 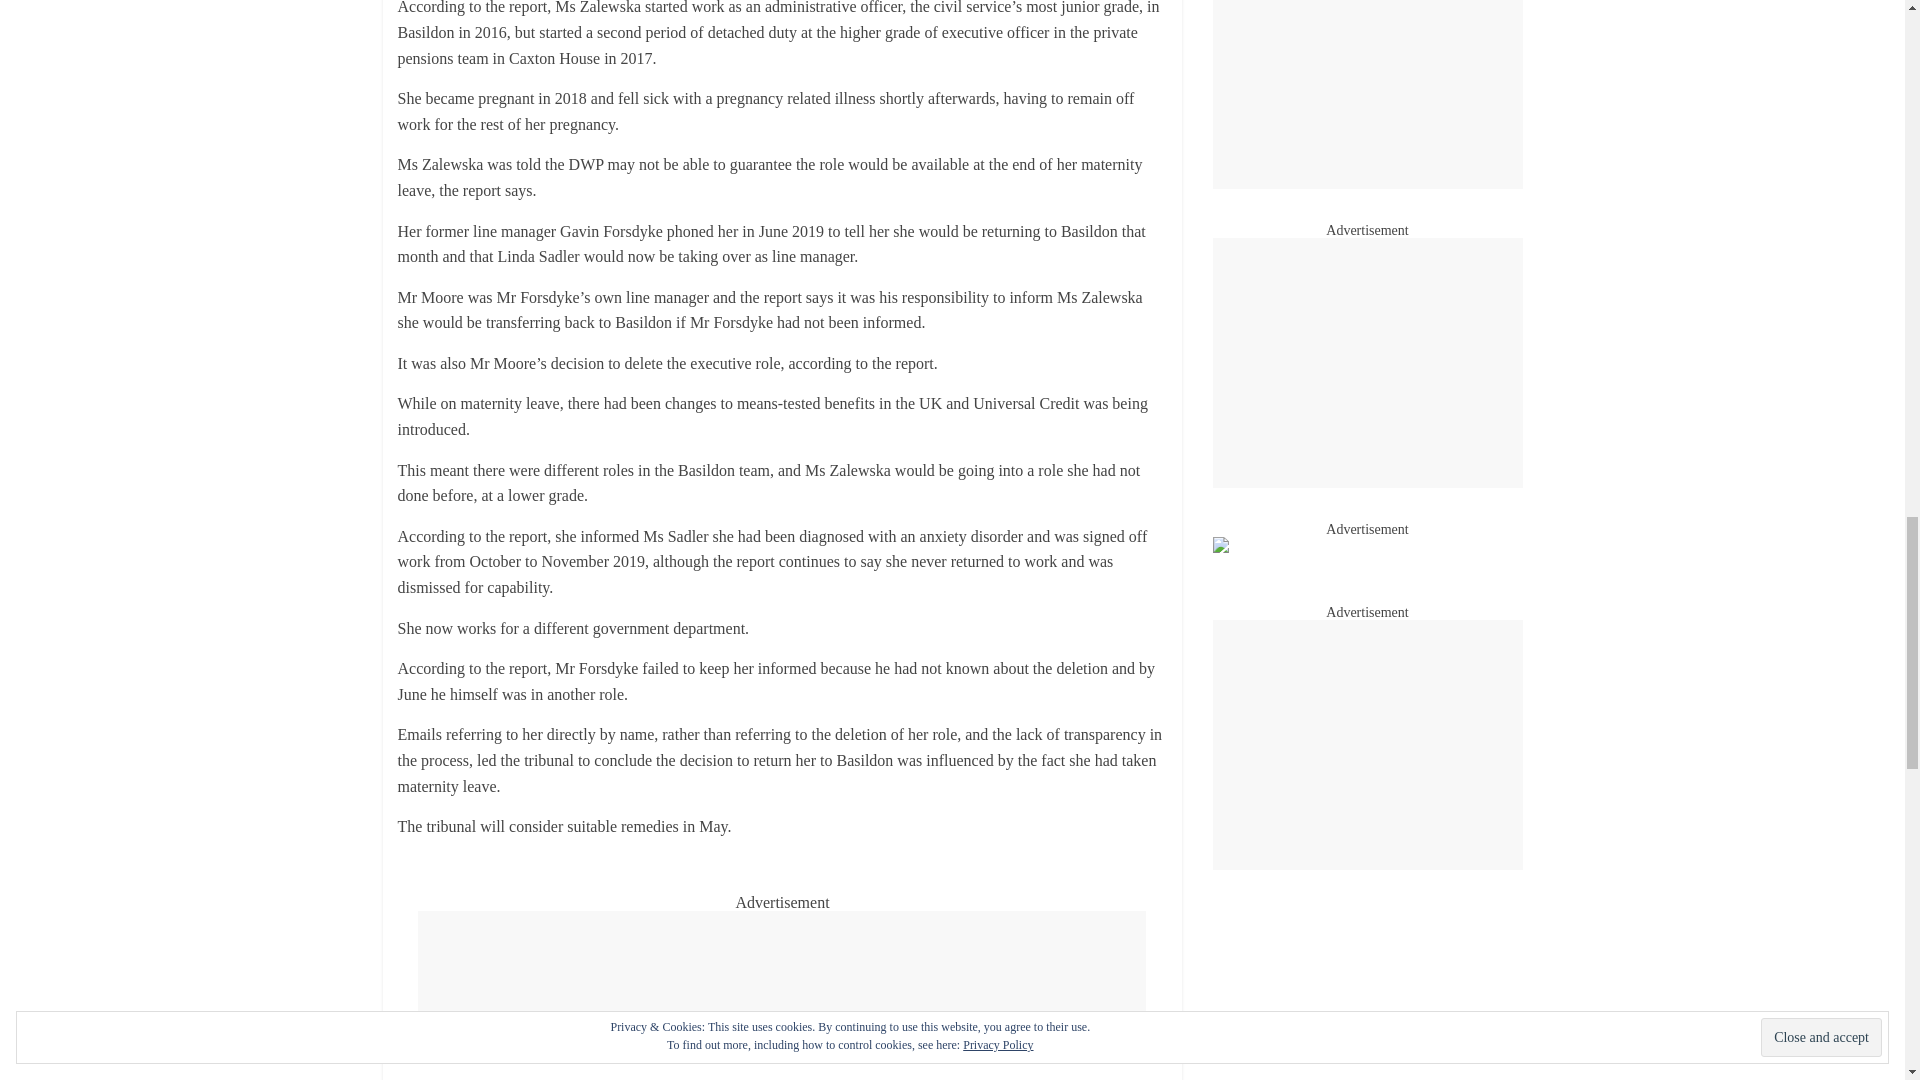 What do you see at coordinates (731, 1034) in the screenshot?
I see `Share on LinkedIn` at bounding box center [731, 1034].